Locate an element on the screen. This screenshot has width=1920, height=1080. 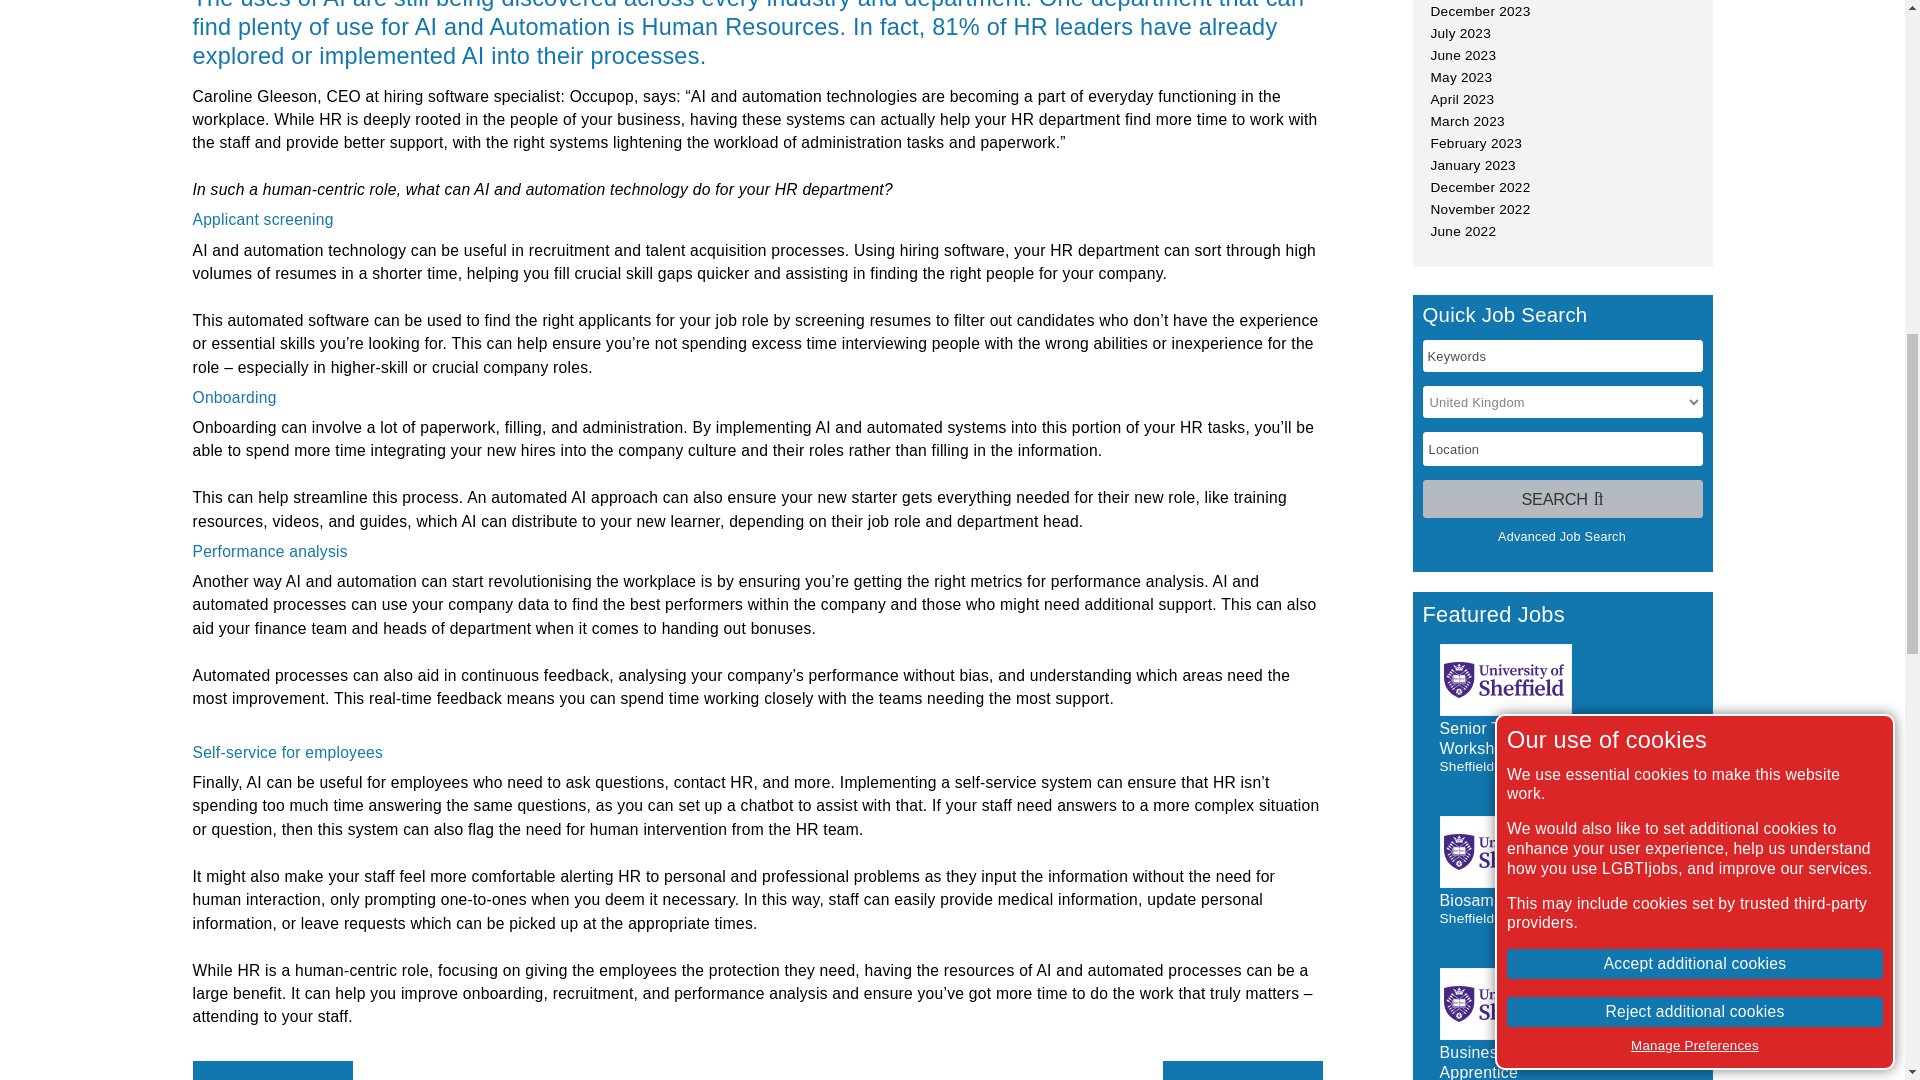
Biosampling Co-ordinator is located at coordinates (1532, 900).